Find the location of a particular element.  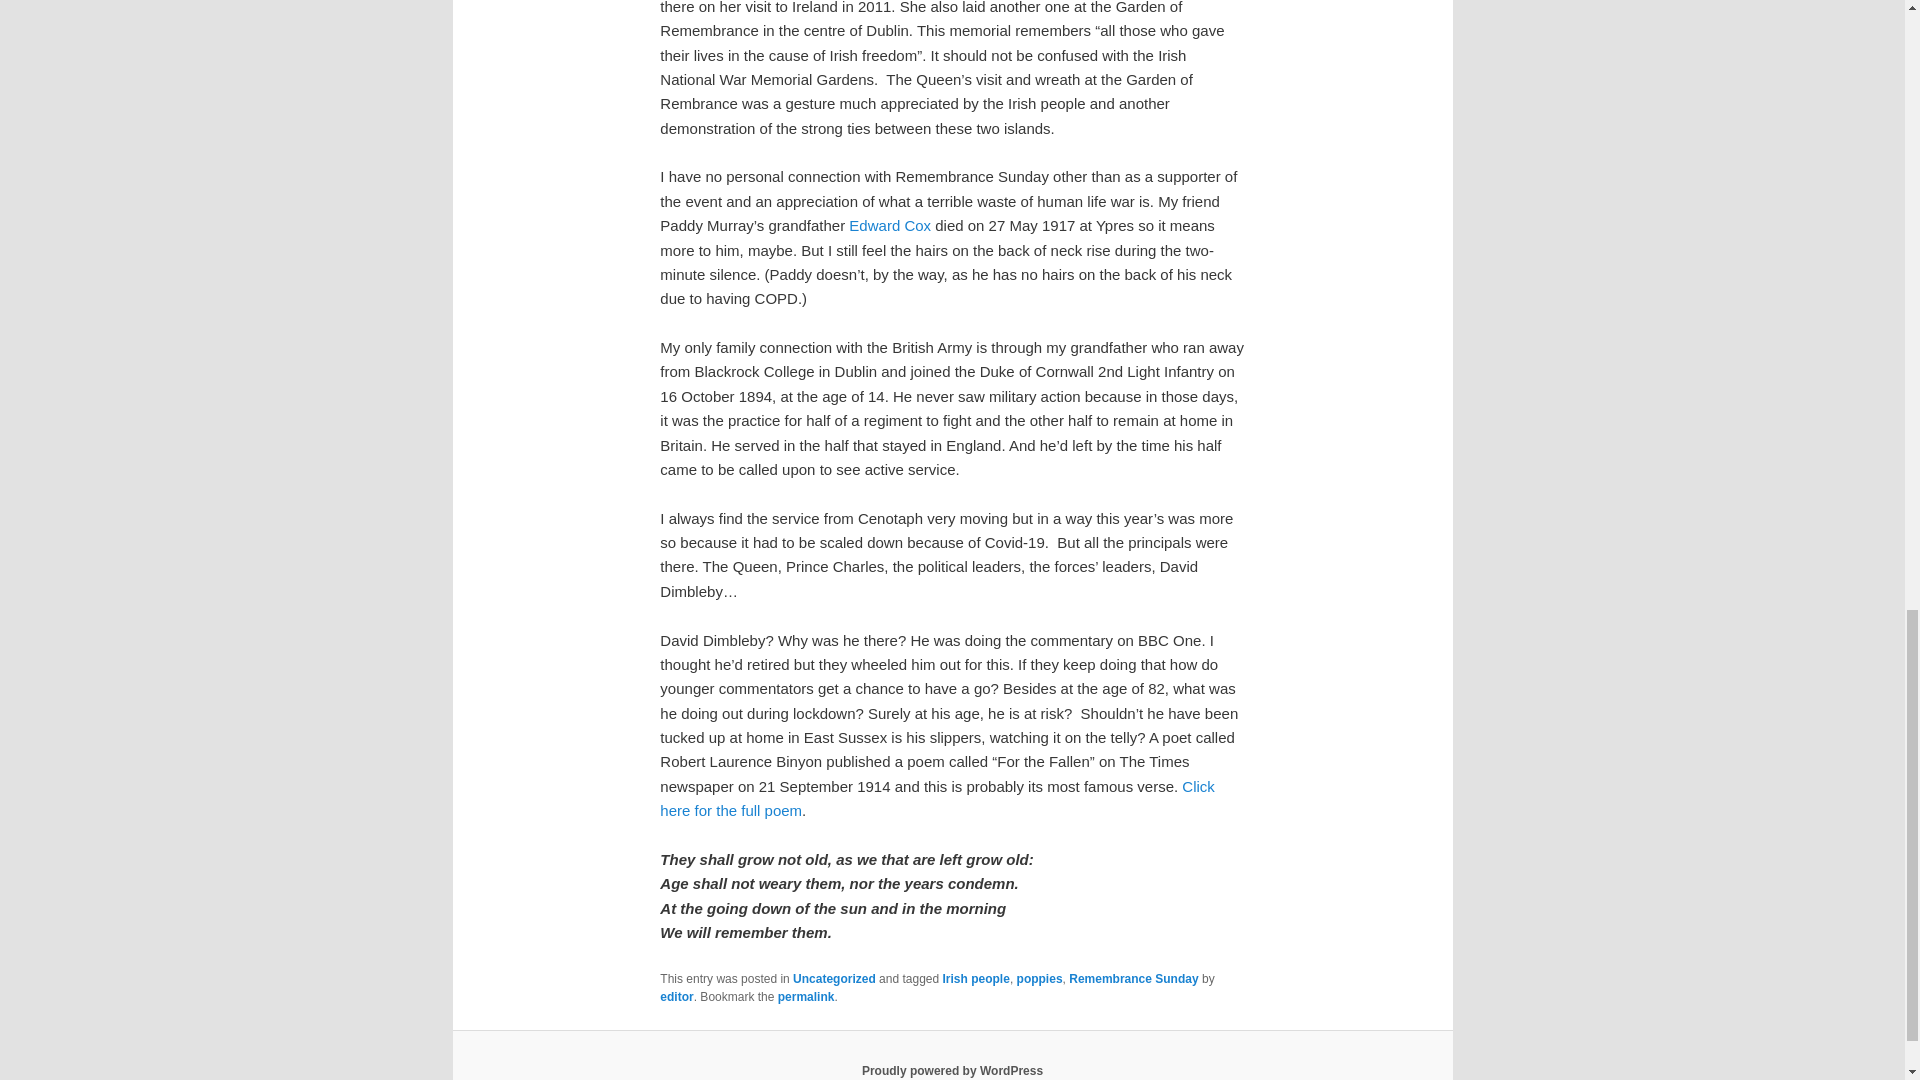

editor is located at coordinates (676, 997).